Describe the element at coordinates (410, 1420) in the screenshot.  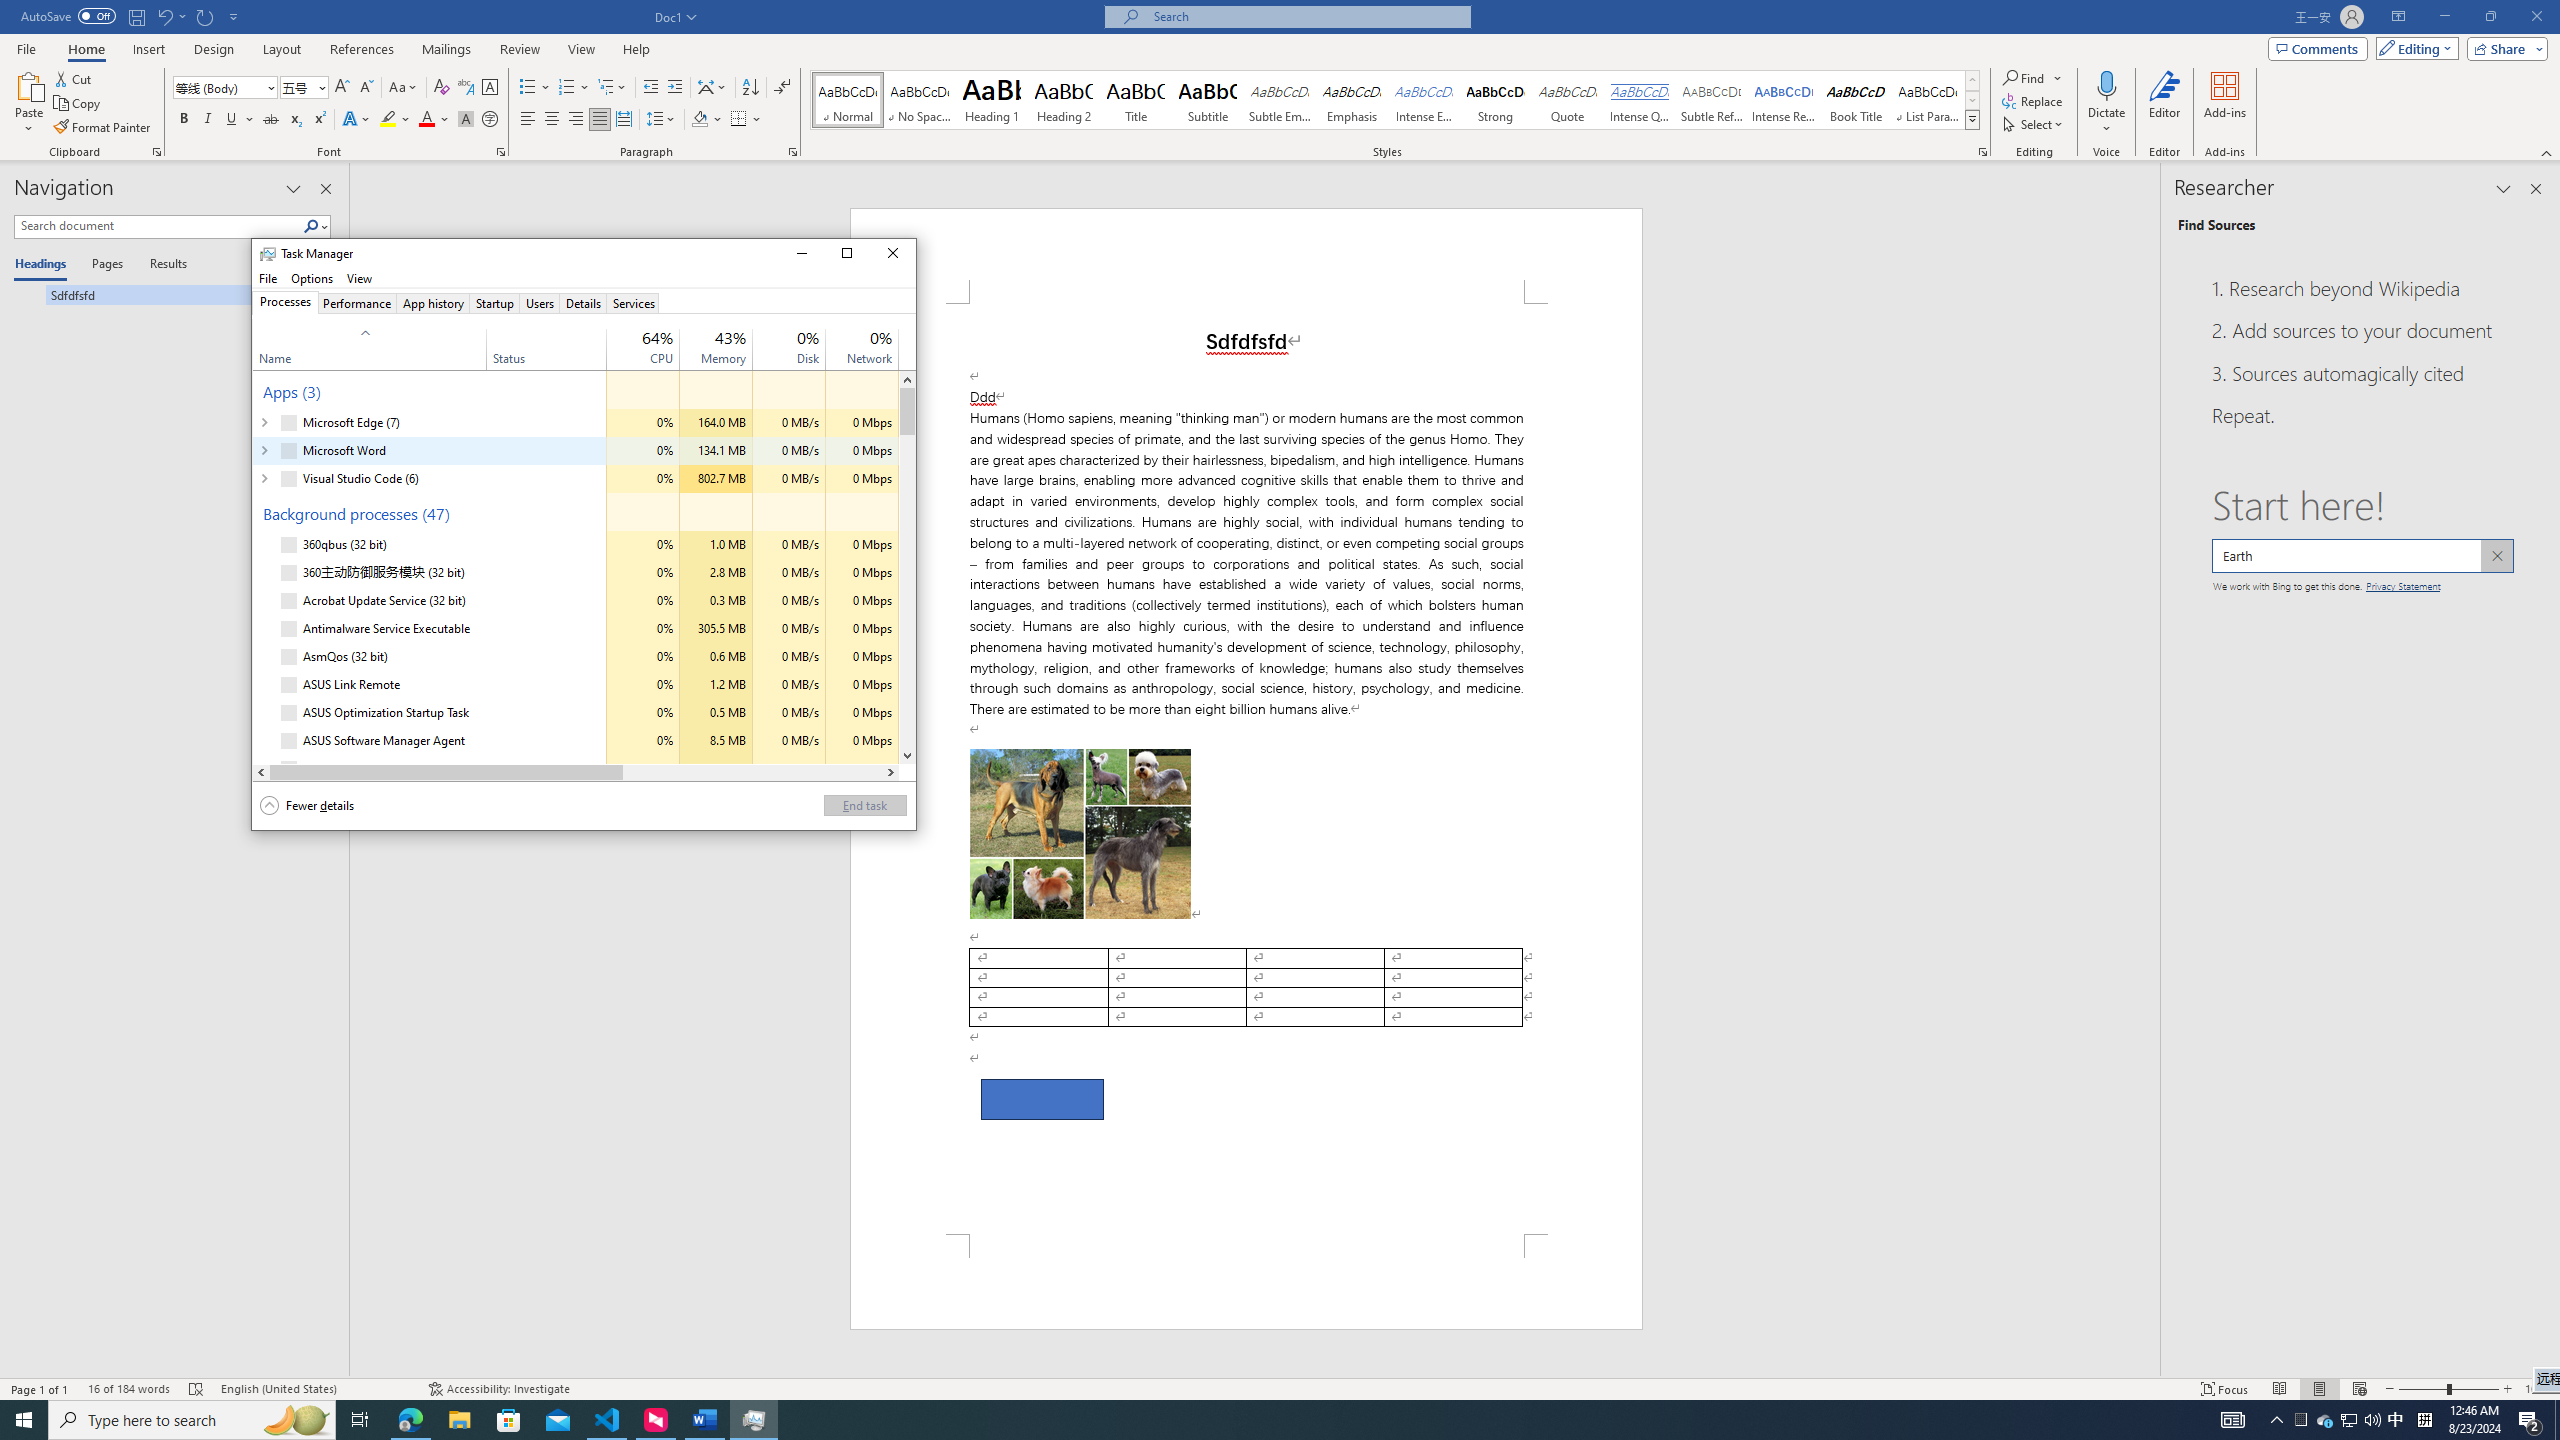
I see `Microsoft Edge - 1 running window` at that location.